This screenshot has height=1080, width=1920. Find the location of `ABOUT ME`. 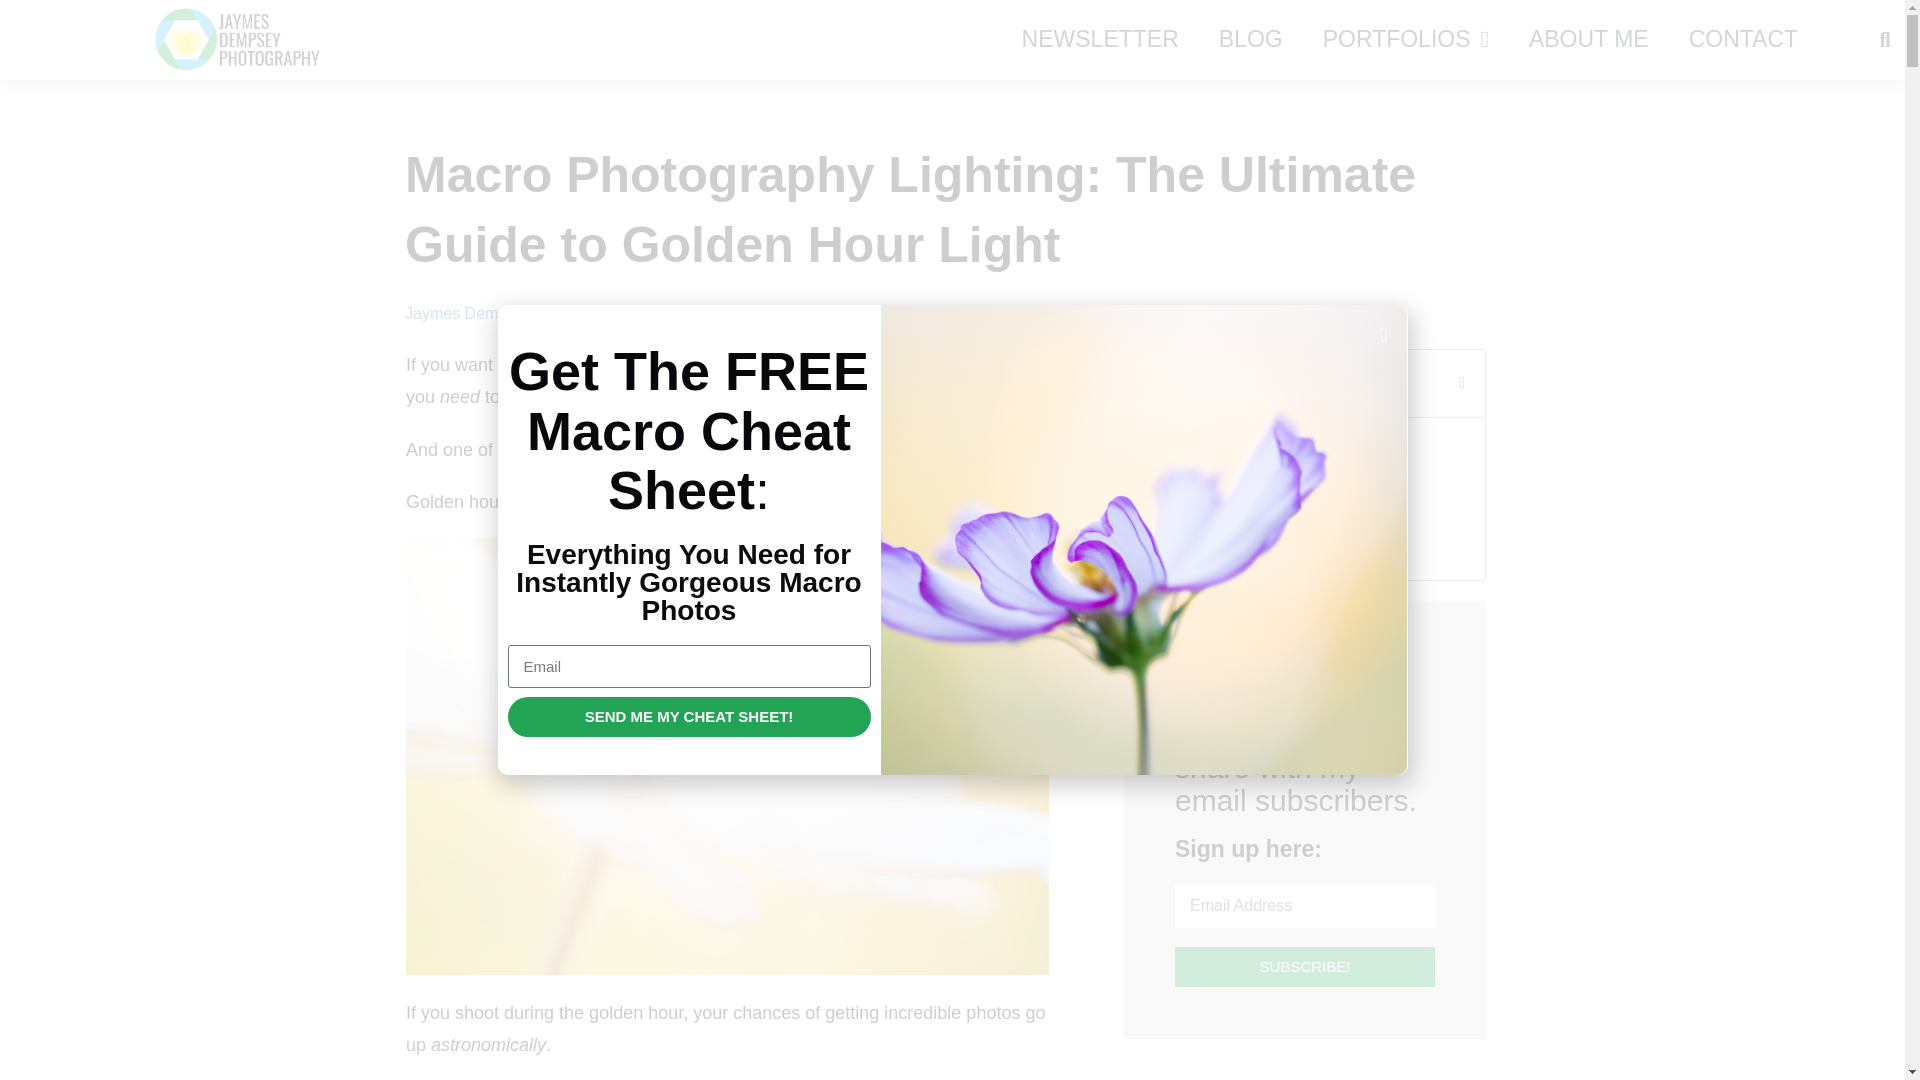

ABOUT ME is located at coordinates (1588, 39).